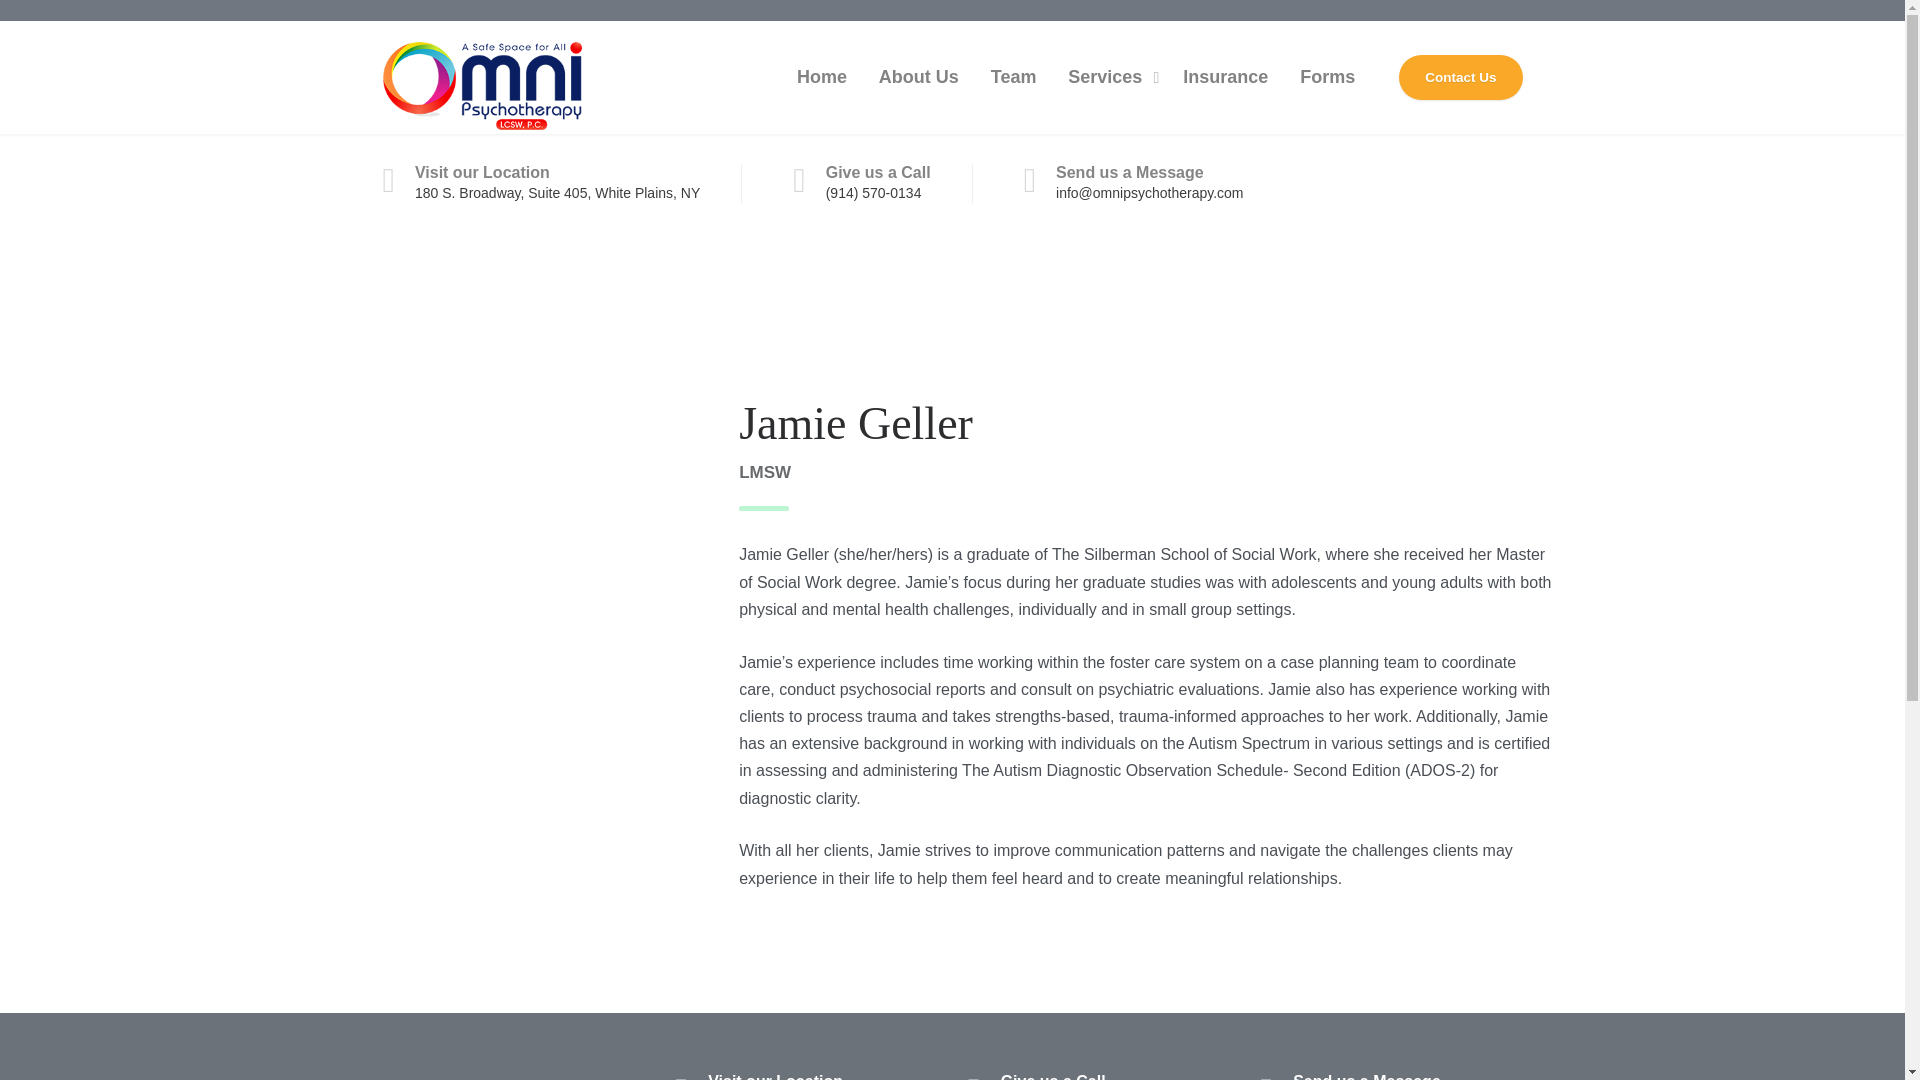 Image resolution: width=1920 pixels, height=1080 pixels. I want to click on Omni Psychotherapy, LCSW, P.C., so click(482, 76).